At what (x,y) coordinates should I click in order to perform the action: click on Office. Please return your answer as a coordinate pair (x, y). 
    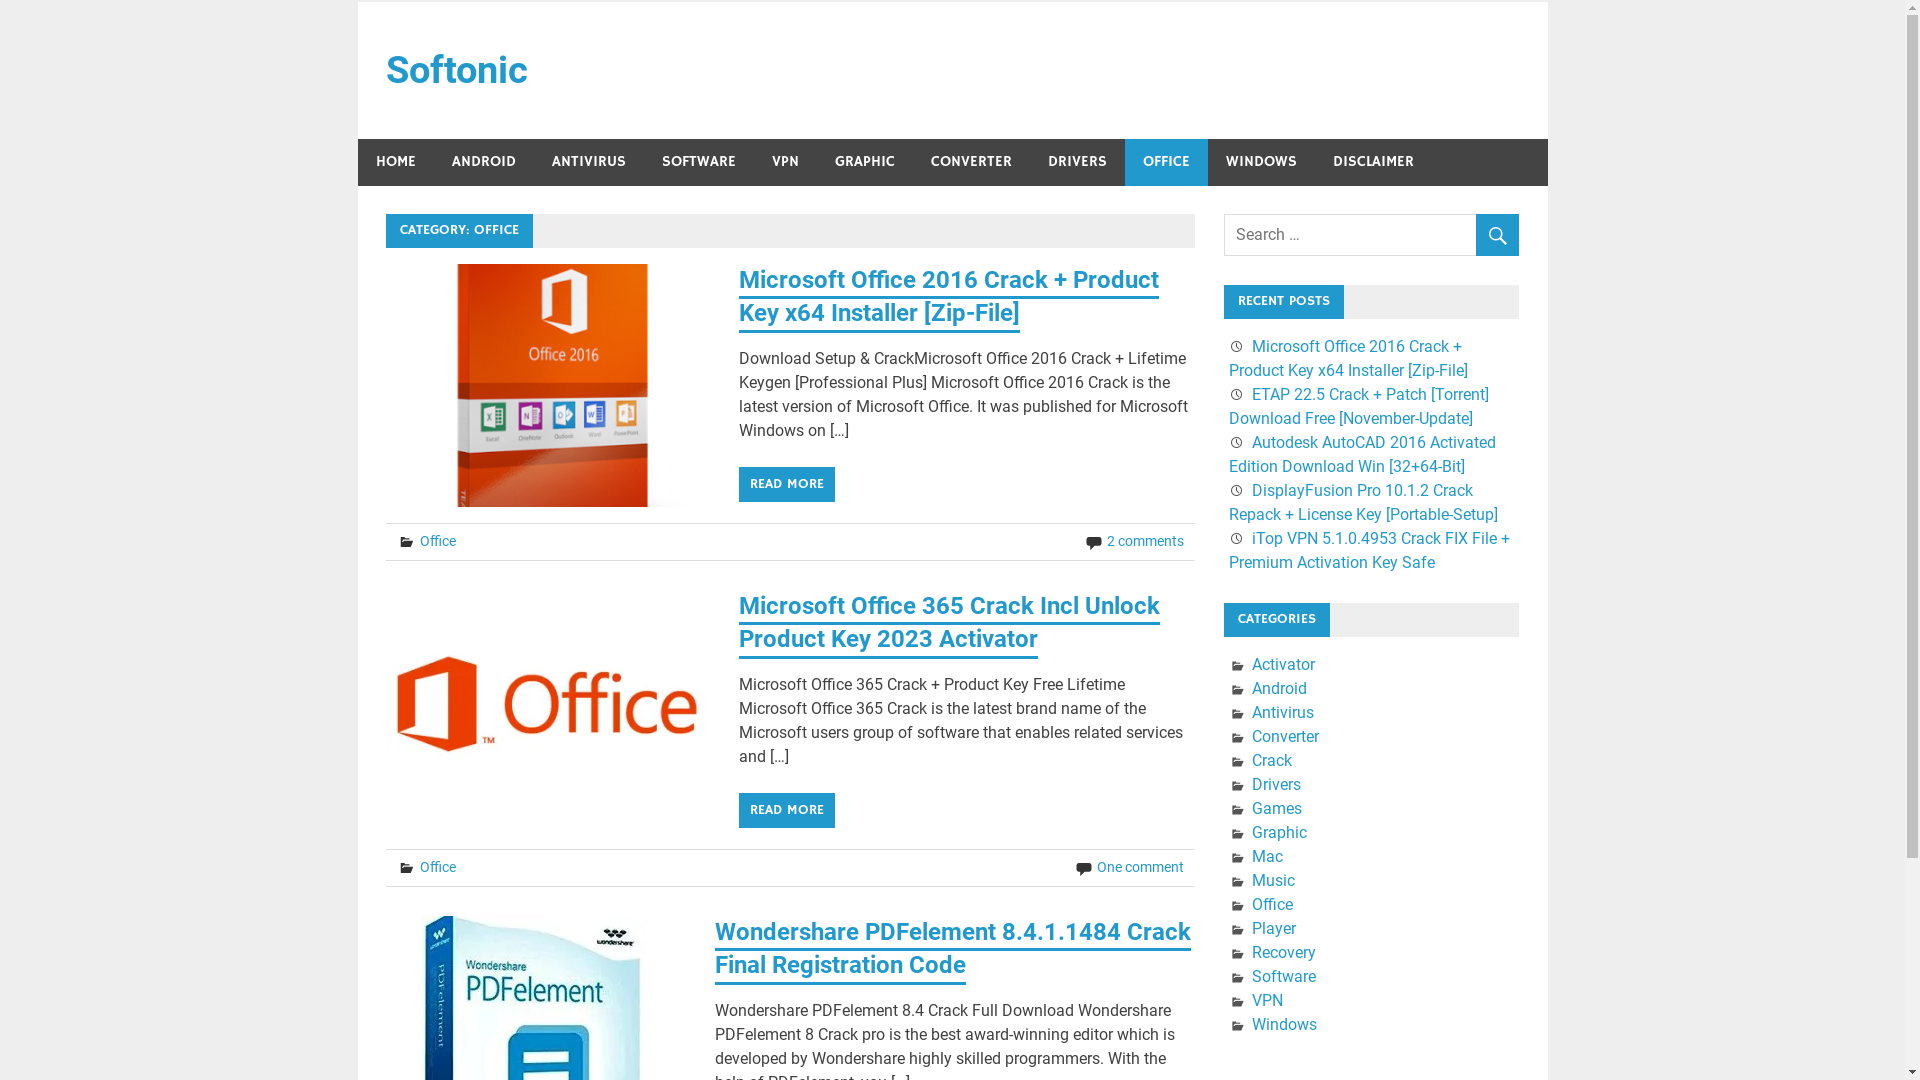
    Looking at the image, I should click on (438, 541).